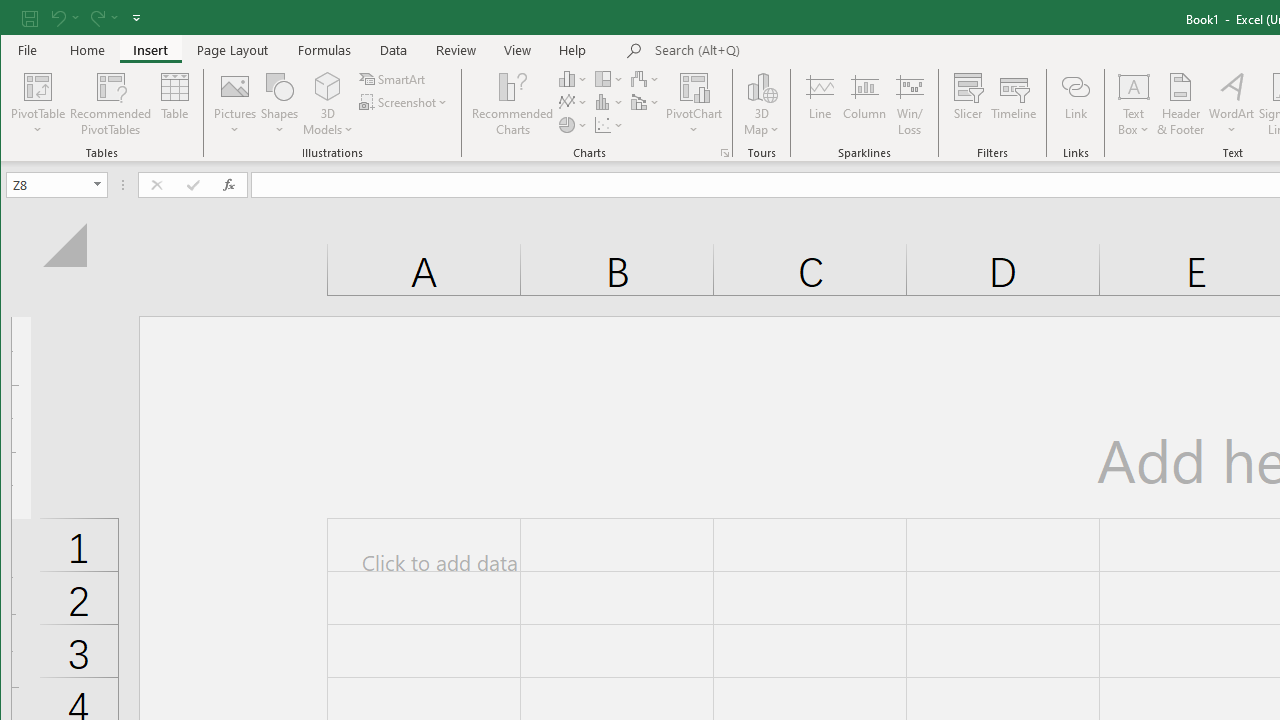 This screenshot has height=720, width=1280. I want to click on Insert Waterfall, Funnel, Stock, Surface, or Radar Chart, so click(646, 78).